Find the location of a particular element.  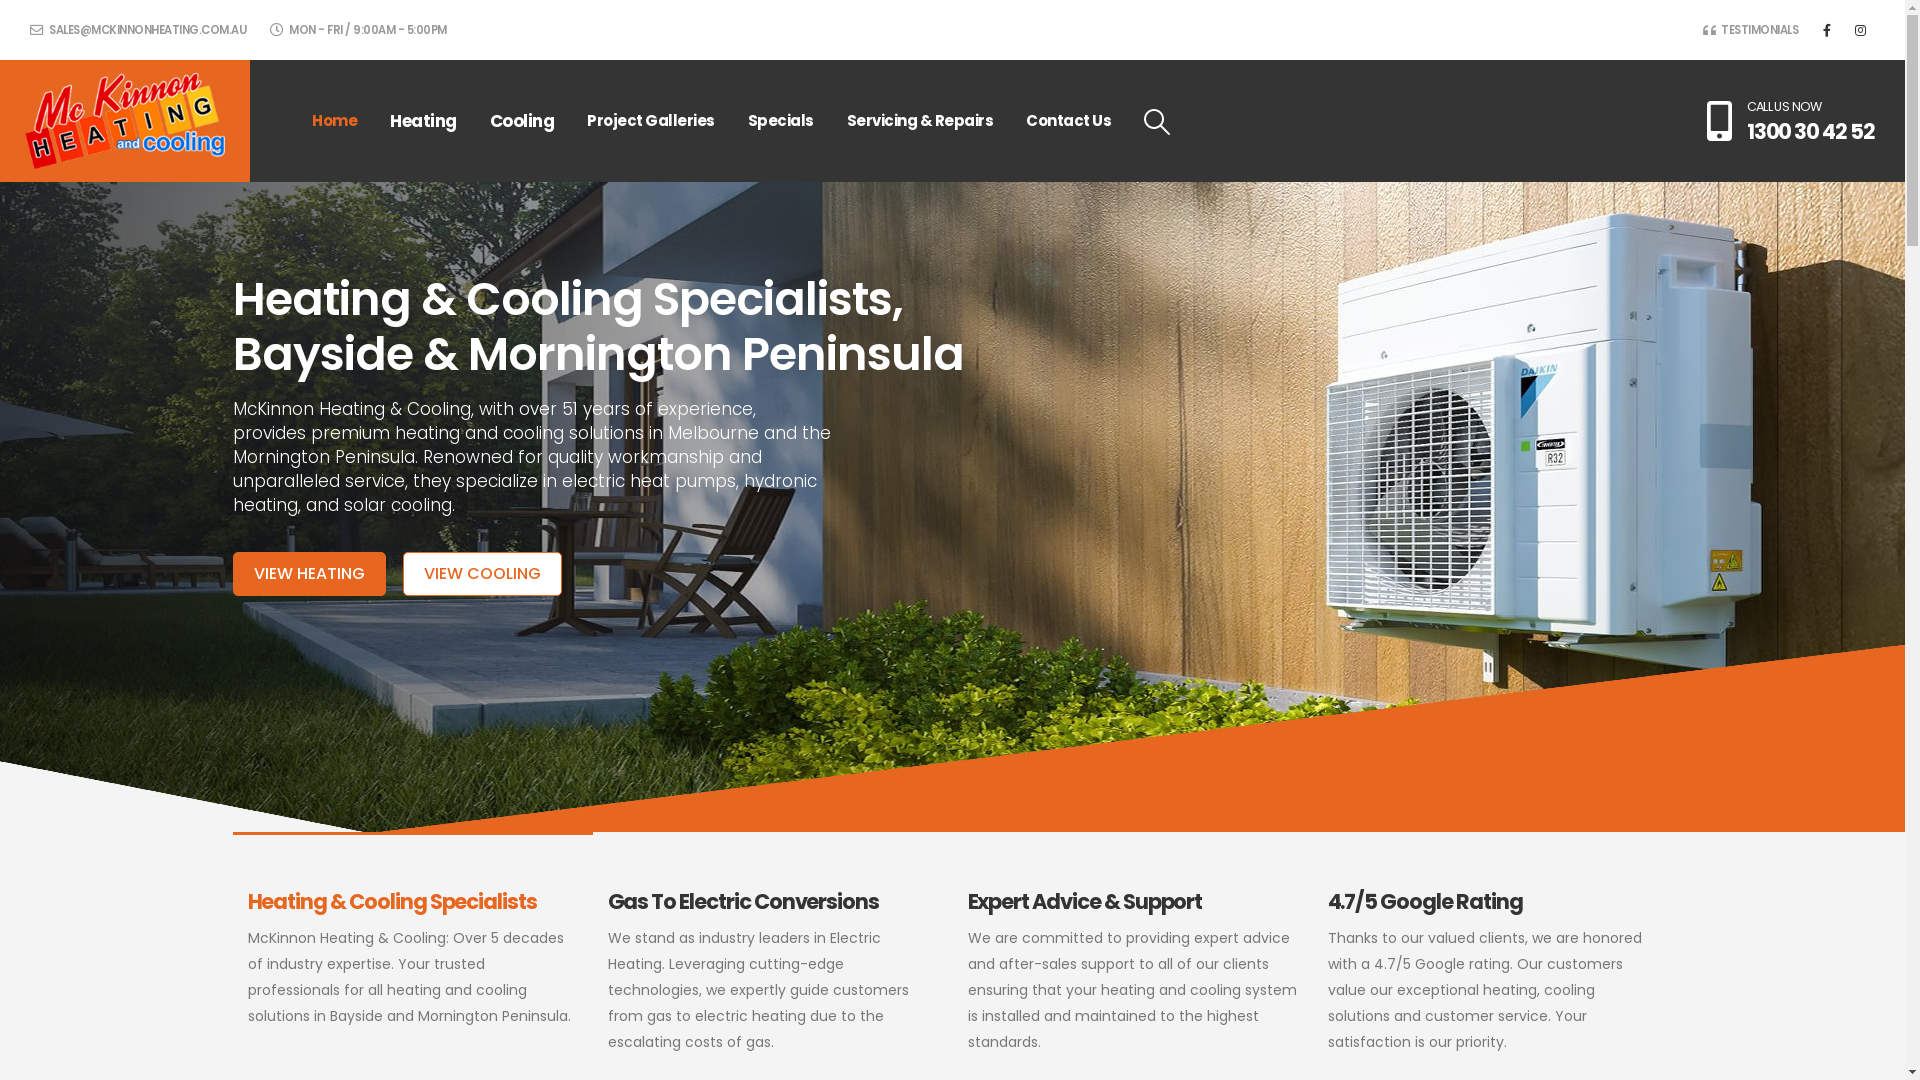

VIEW HEATING is located at coordinates (308, 574).